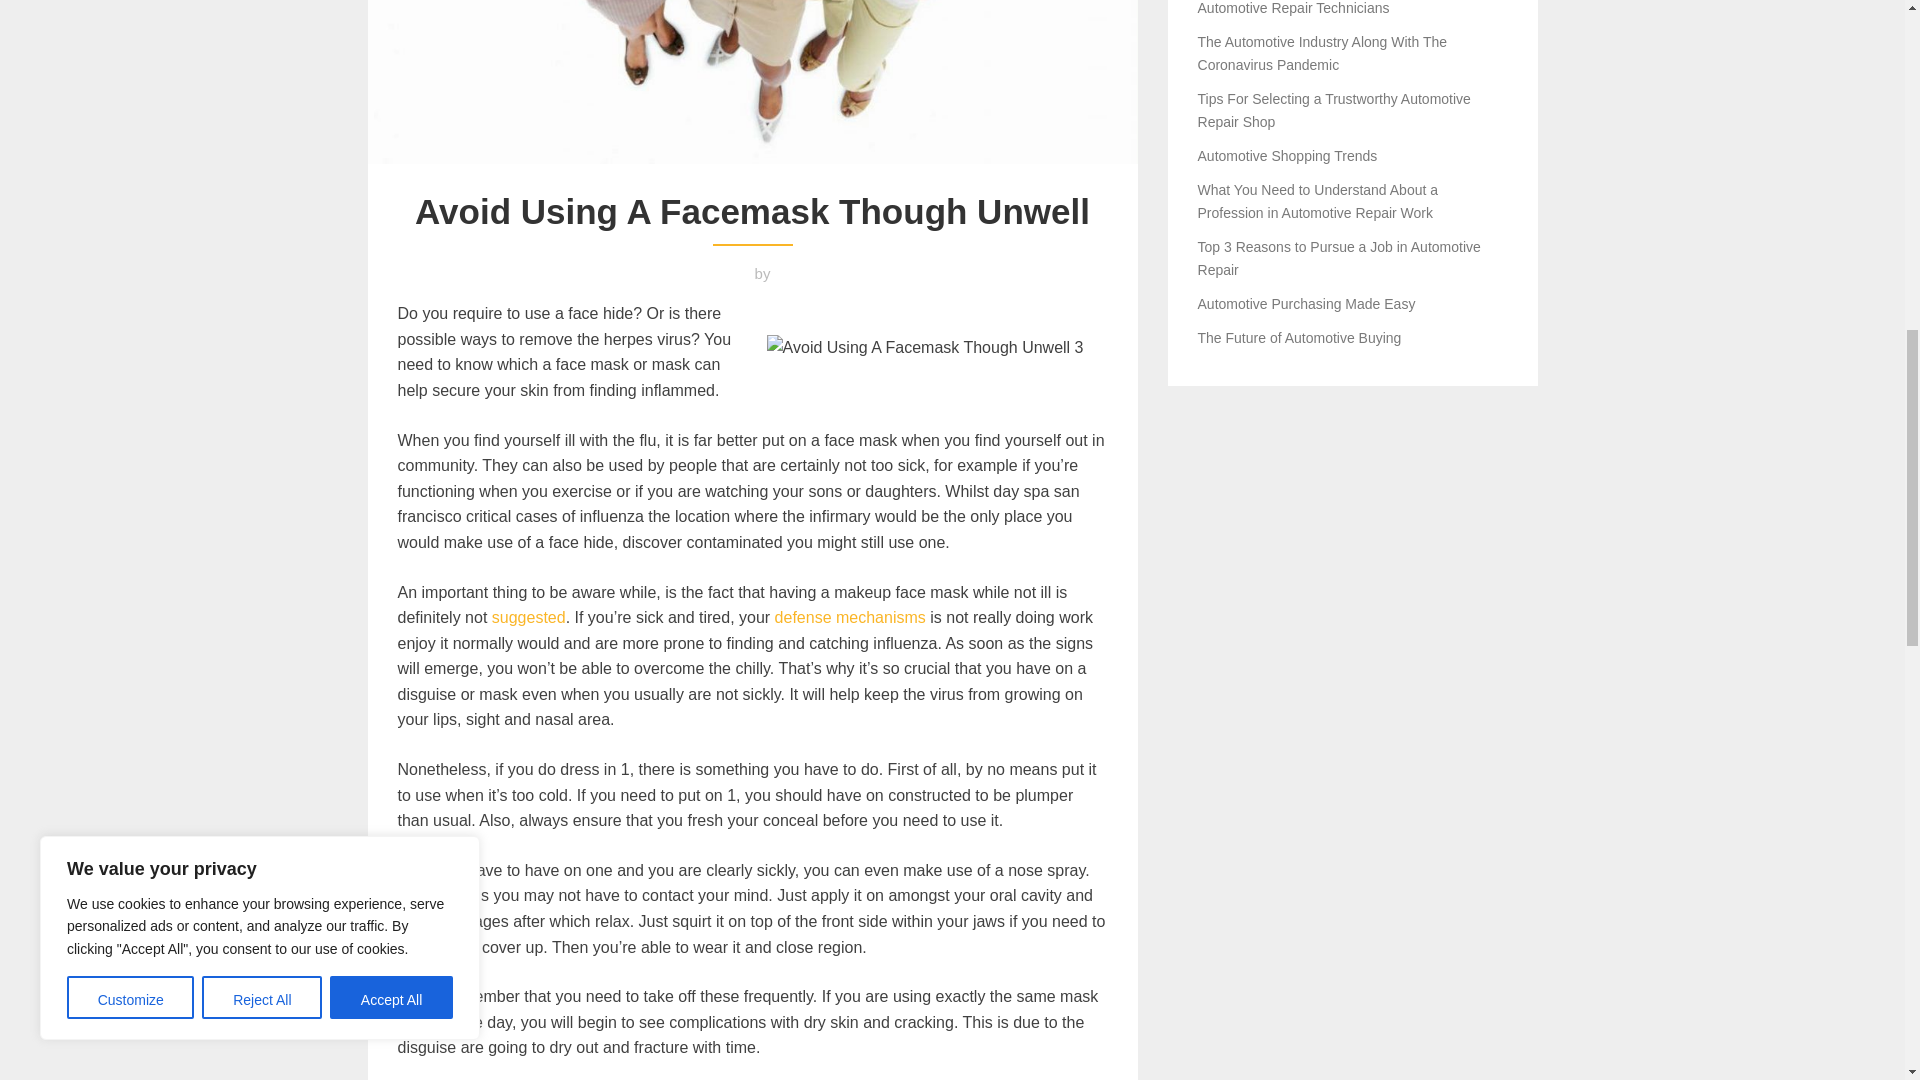 The image size is (1920, 1080). I want to click on Automotive Repair Technicians, so click(1294, 8).